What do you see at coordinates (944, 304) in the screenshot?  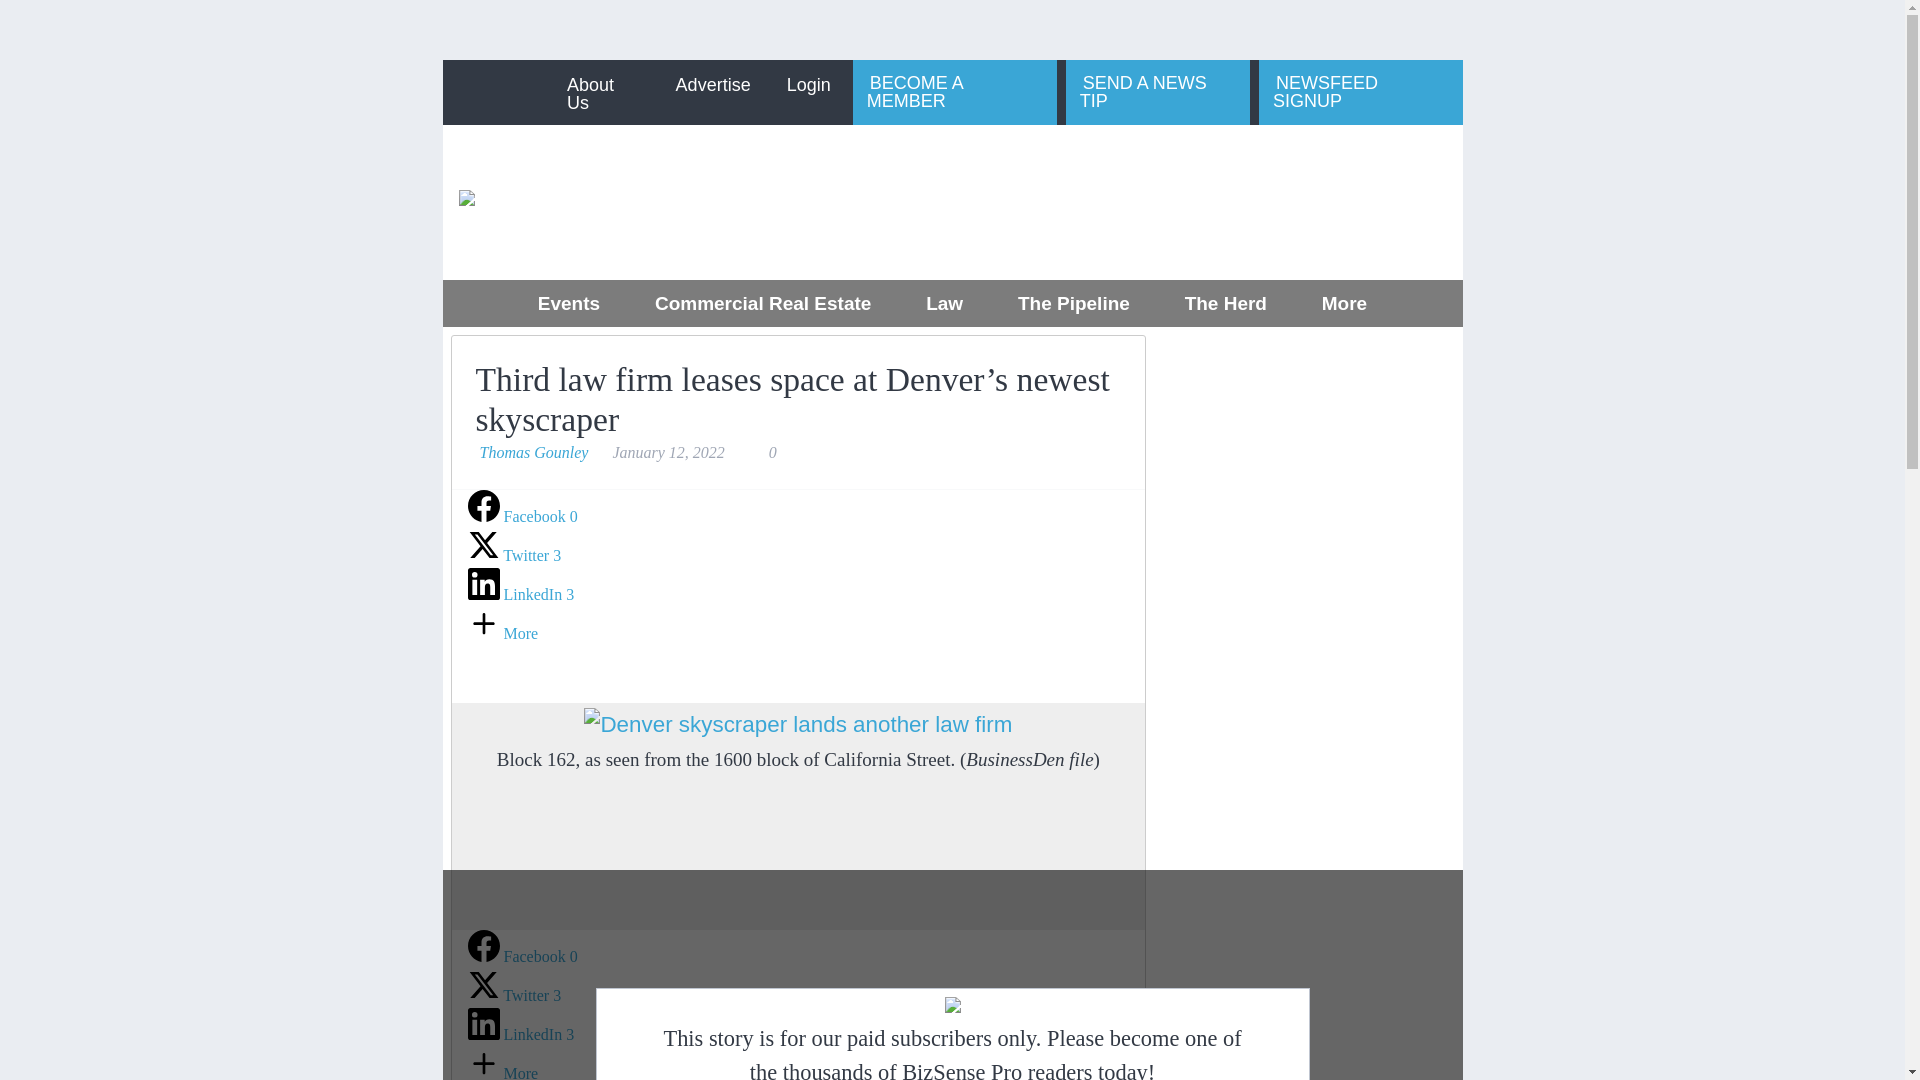 I see `Law` at bounding box center [944, 304].